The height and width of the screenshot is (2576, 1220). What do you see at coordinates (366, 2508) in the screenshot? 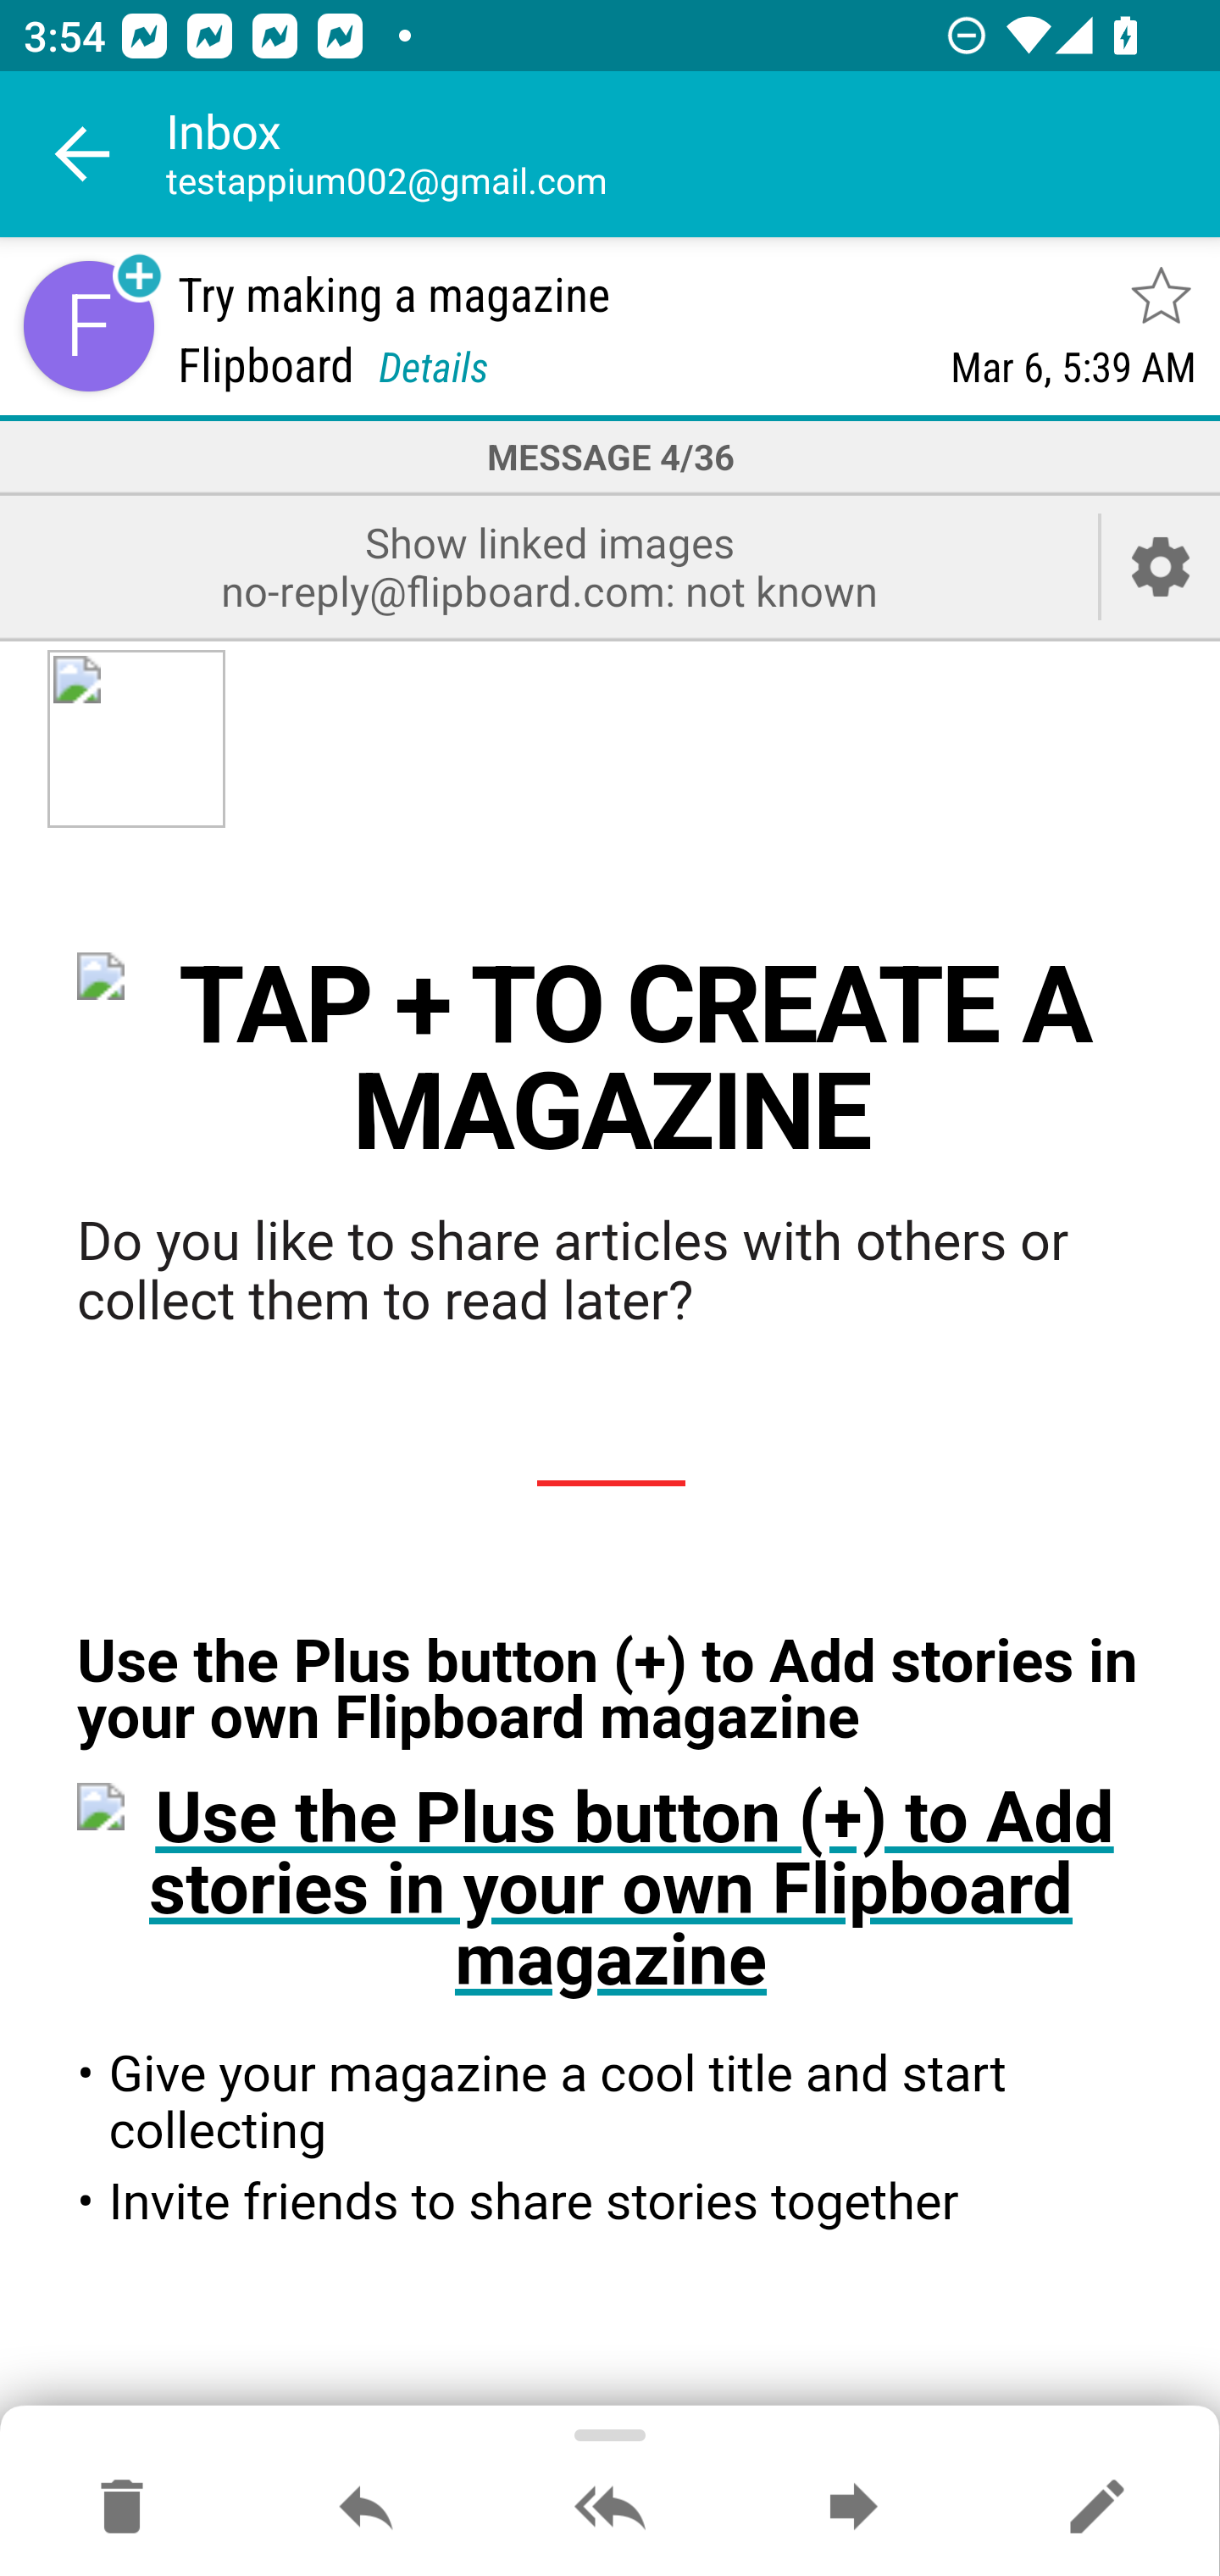
I see `Reply` at bounding box center [366, 2508].